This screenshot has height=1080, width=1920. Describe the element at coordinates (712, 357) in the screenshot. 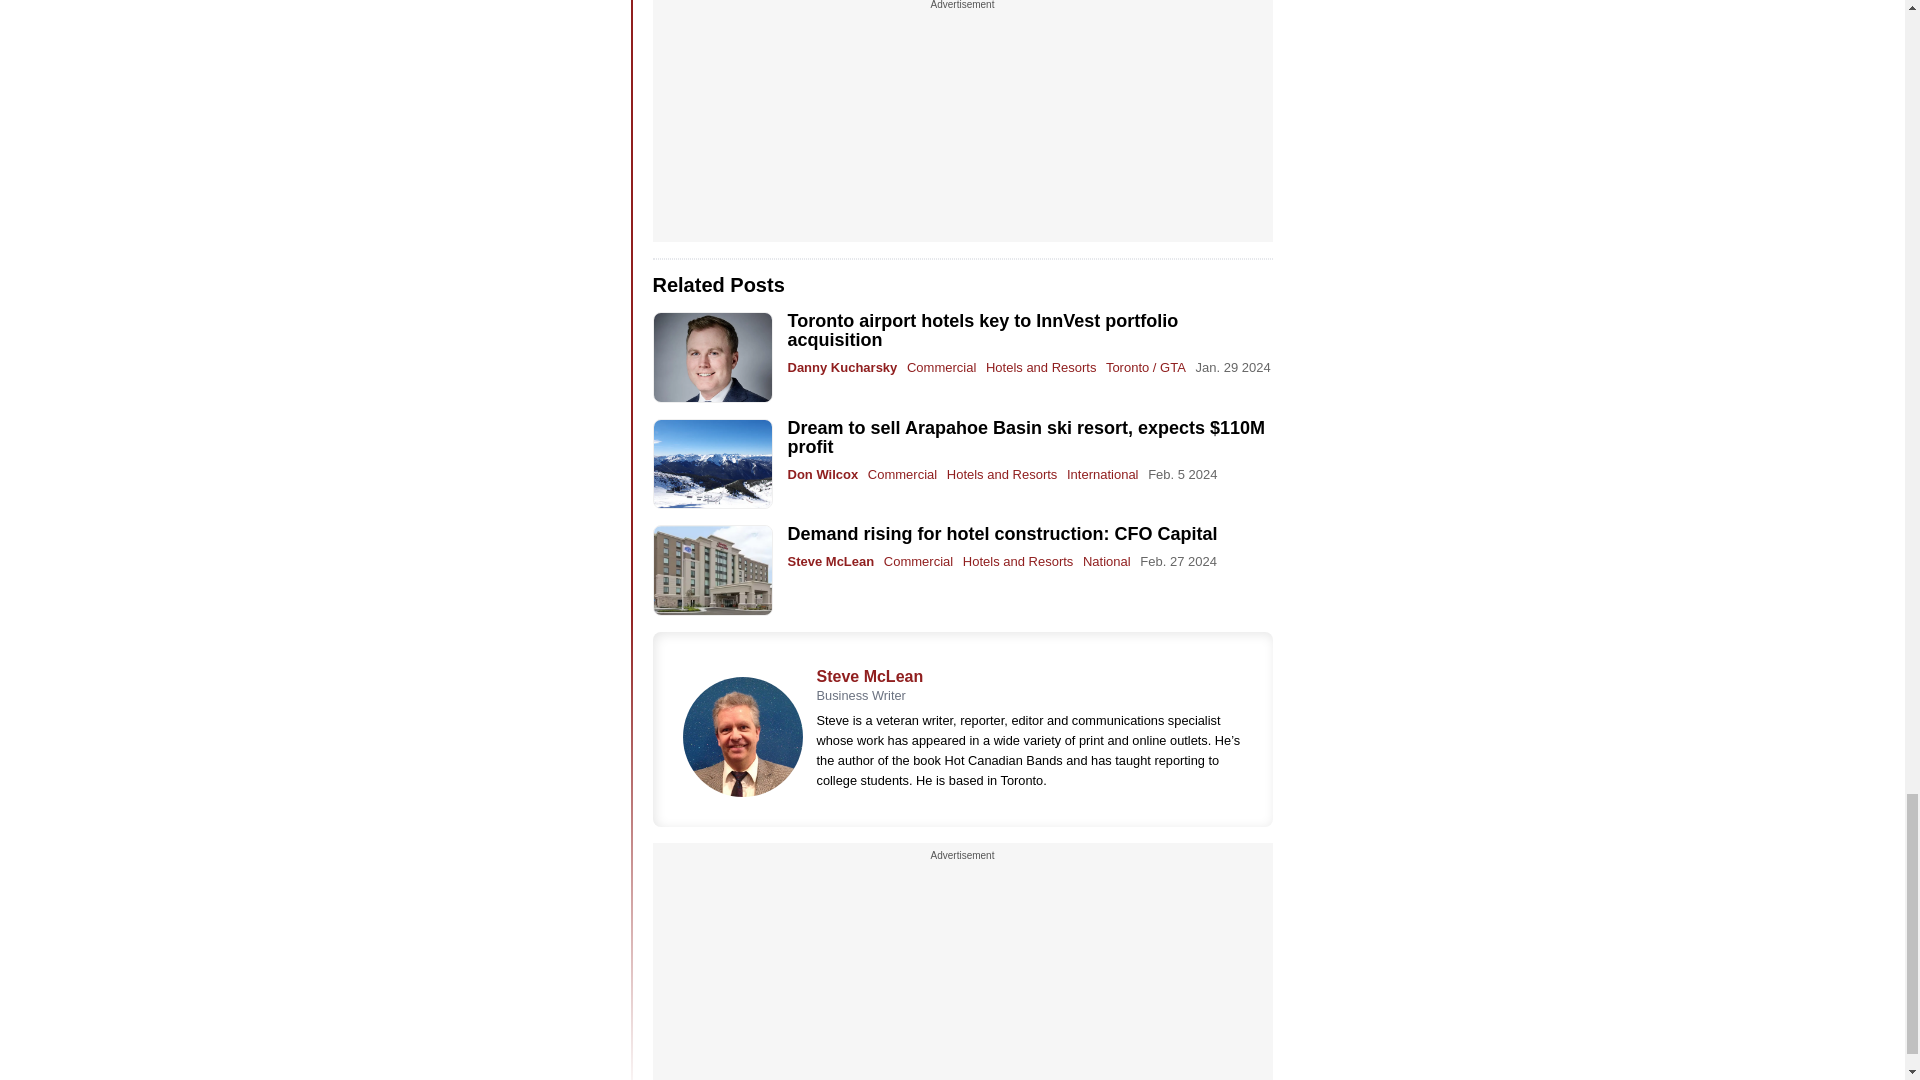

I see `Toronto airport hotels key to InnVest portfolio acquisition` at that location.